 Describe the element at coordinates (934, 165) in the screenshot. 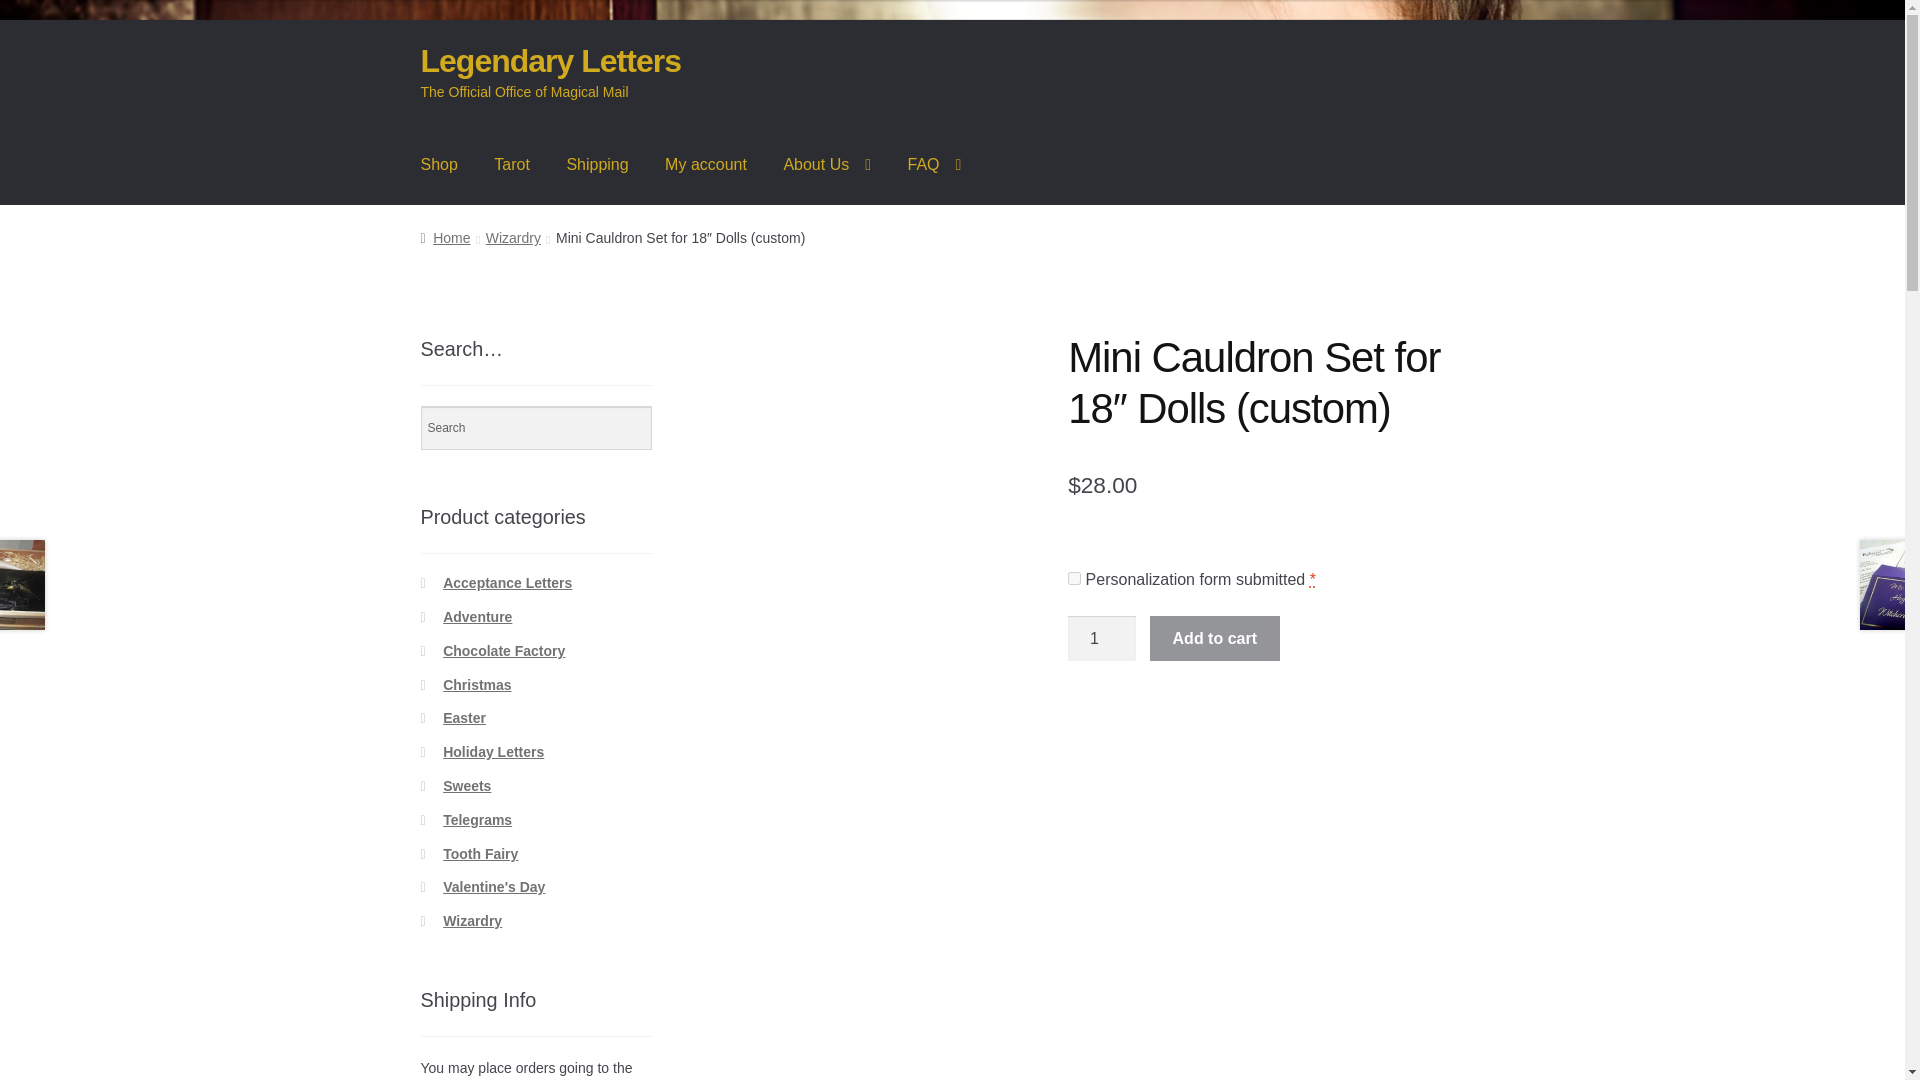

I see `FAQ` at that location.